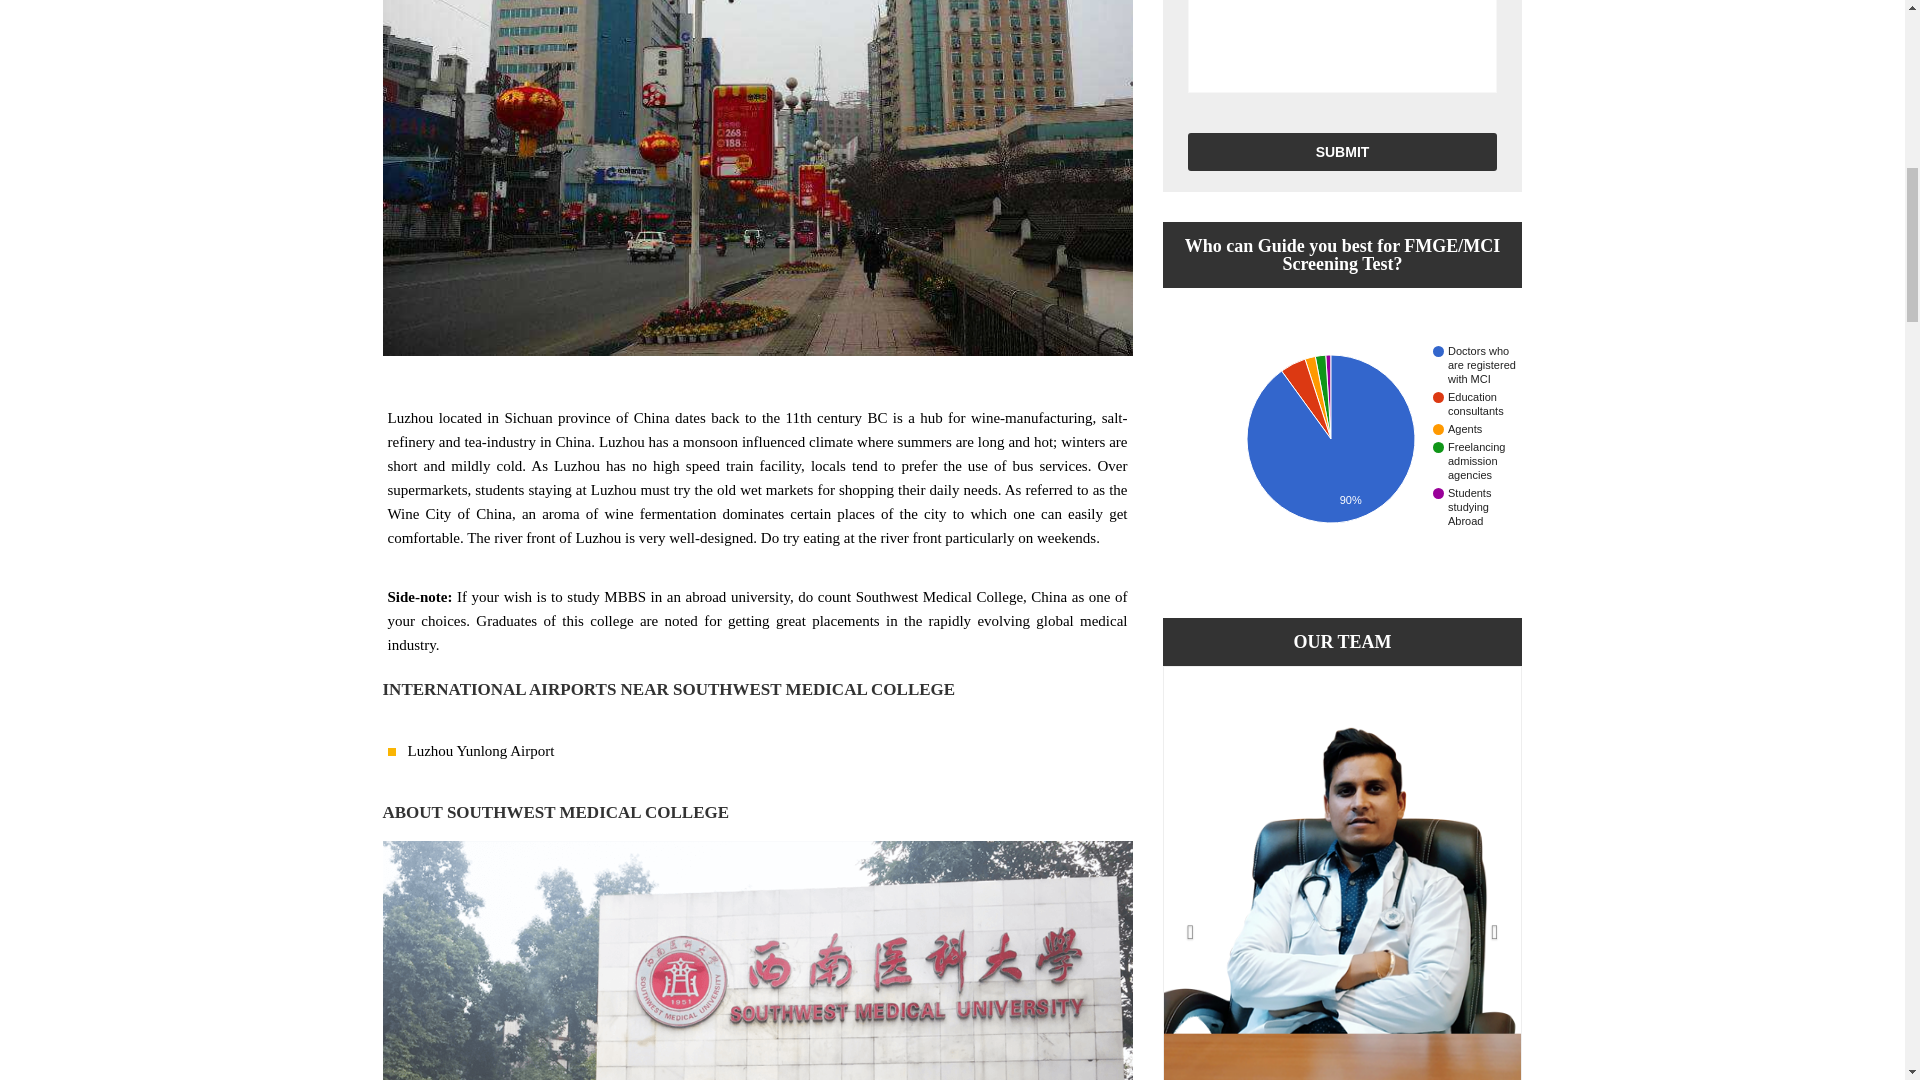 This screenshot has width=1920, height=1080. I want to click on Submit, so click(1342, 151).